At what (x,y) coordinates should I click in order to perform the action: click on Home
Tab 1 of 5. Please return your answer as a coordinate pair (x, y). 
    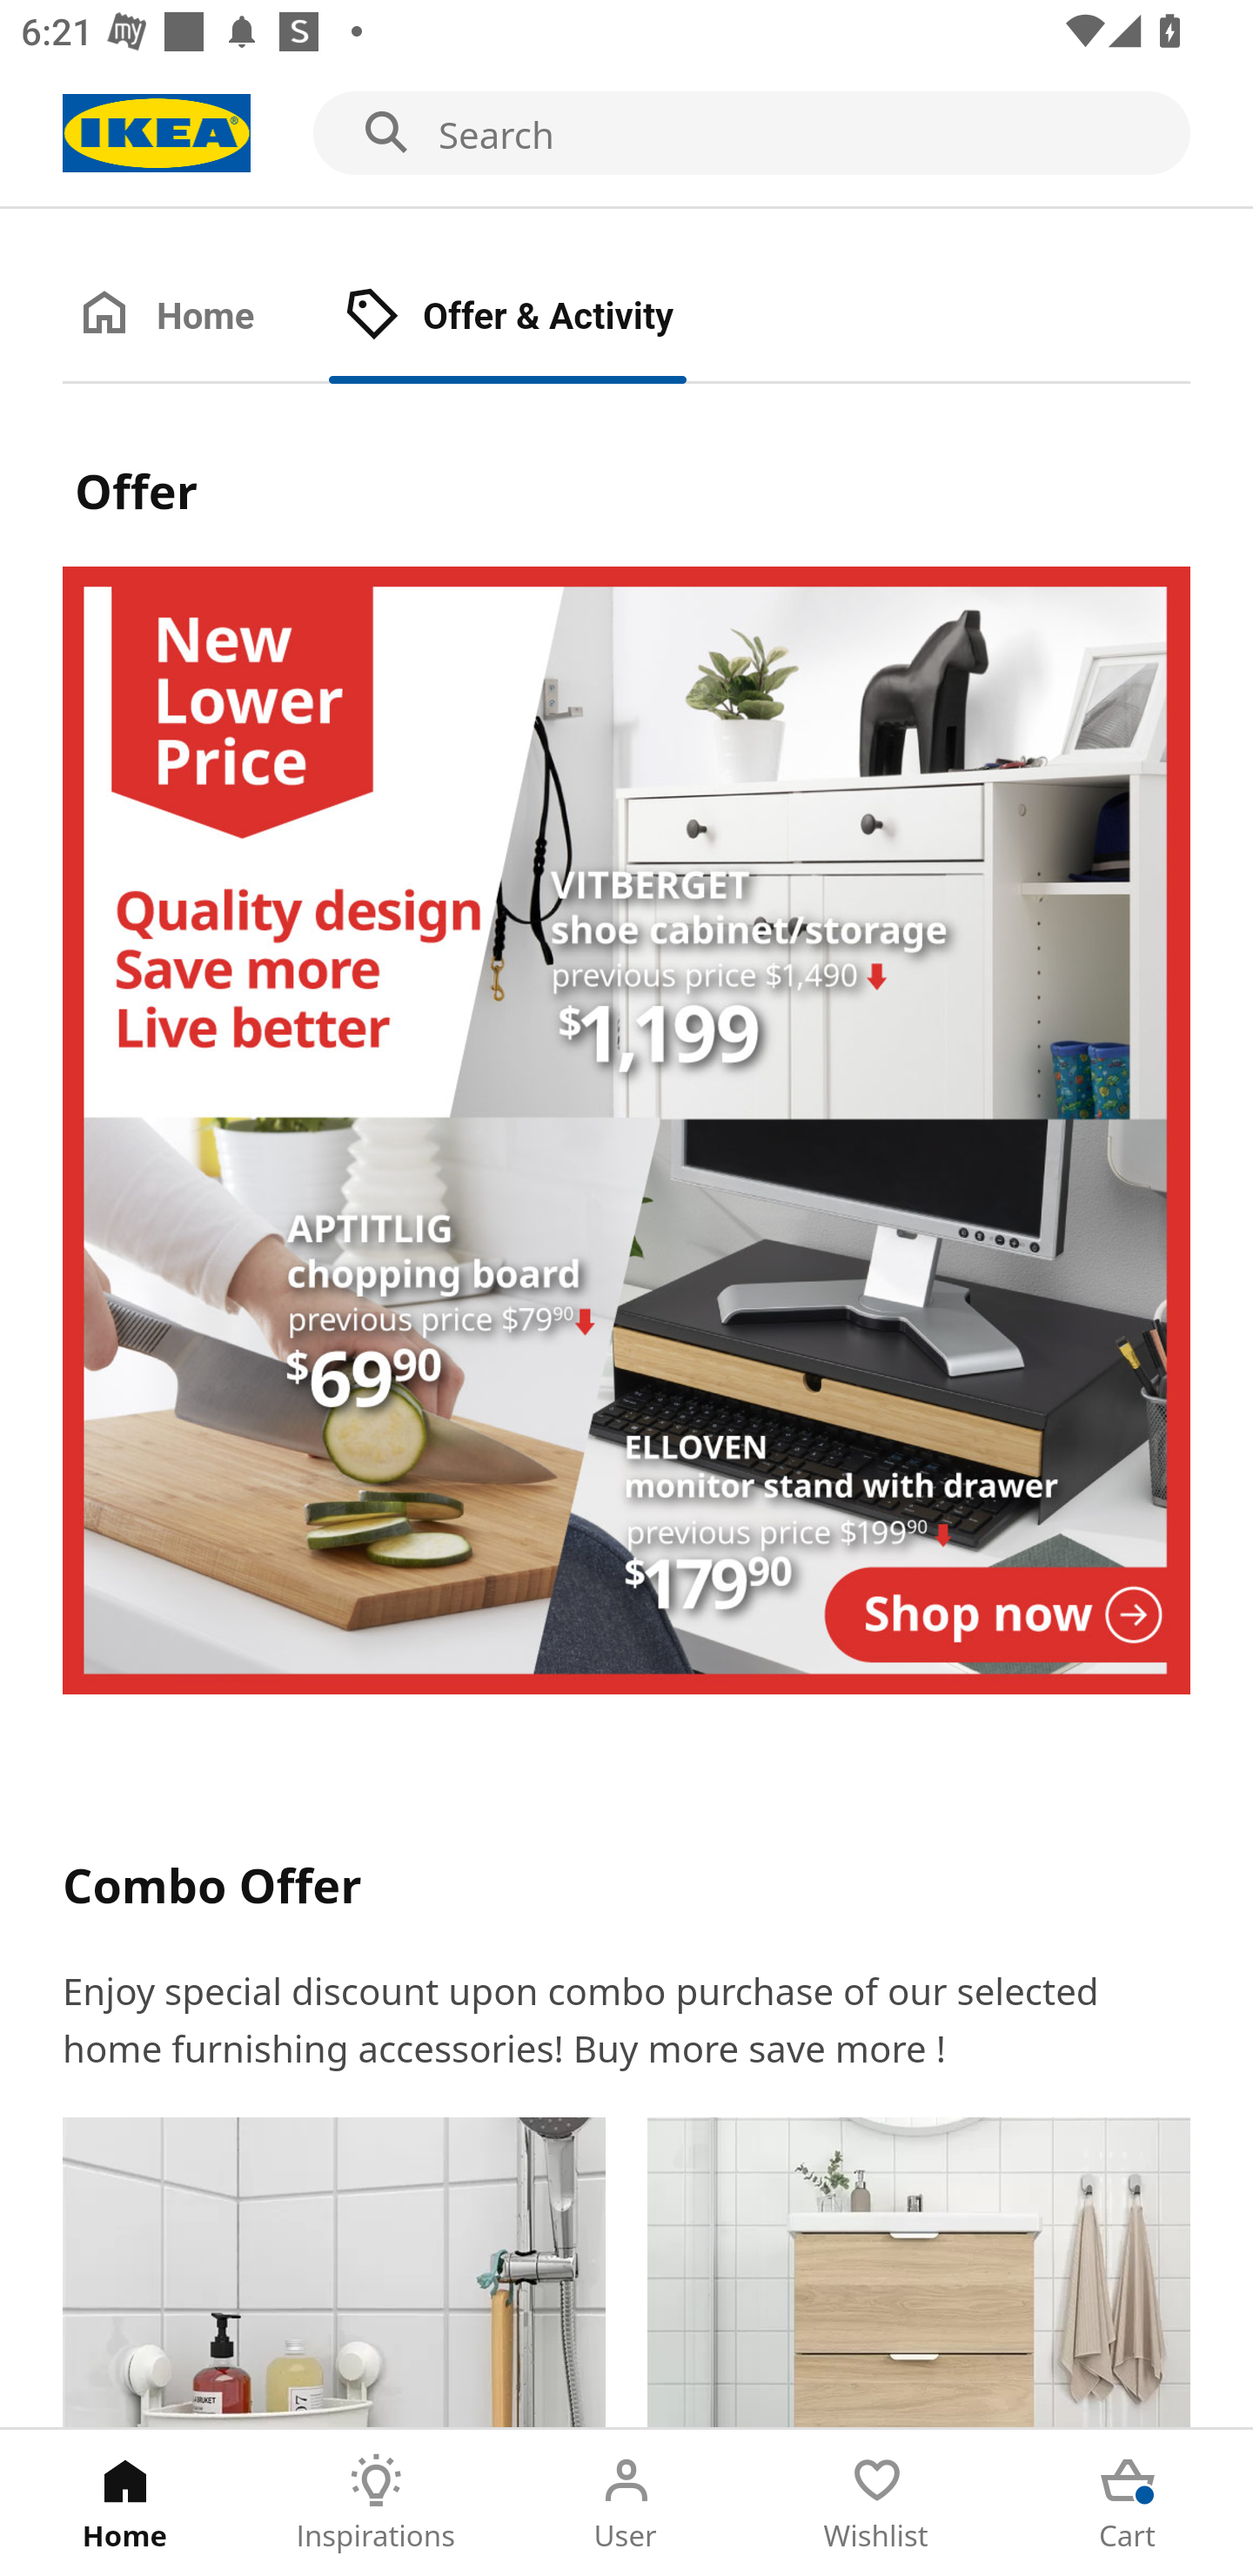
    Looking at the image, I should click on (125, 2503).